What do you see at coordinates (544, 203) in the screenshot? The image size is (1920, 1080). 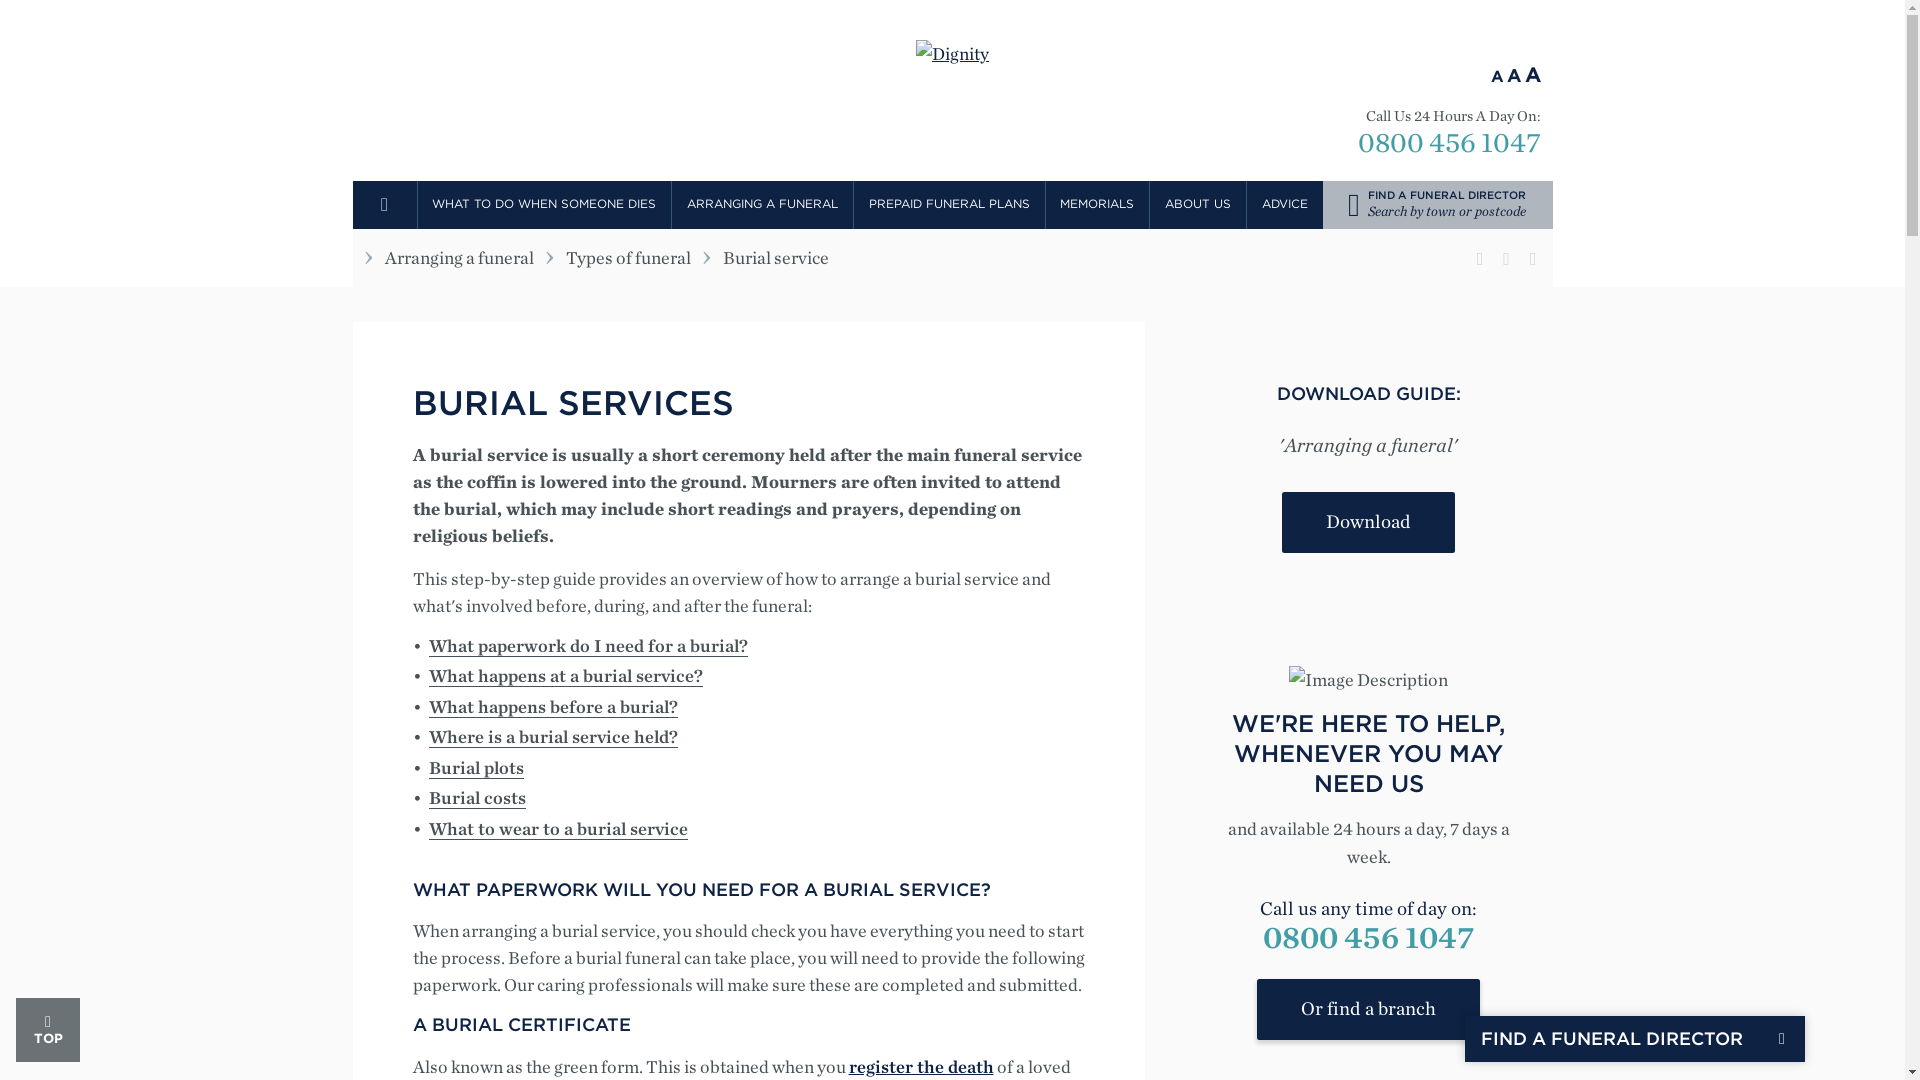 I see `WHAT TO DO WHEN SOMEONE DIES` at bounding box center [544, 203].